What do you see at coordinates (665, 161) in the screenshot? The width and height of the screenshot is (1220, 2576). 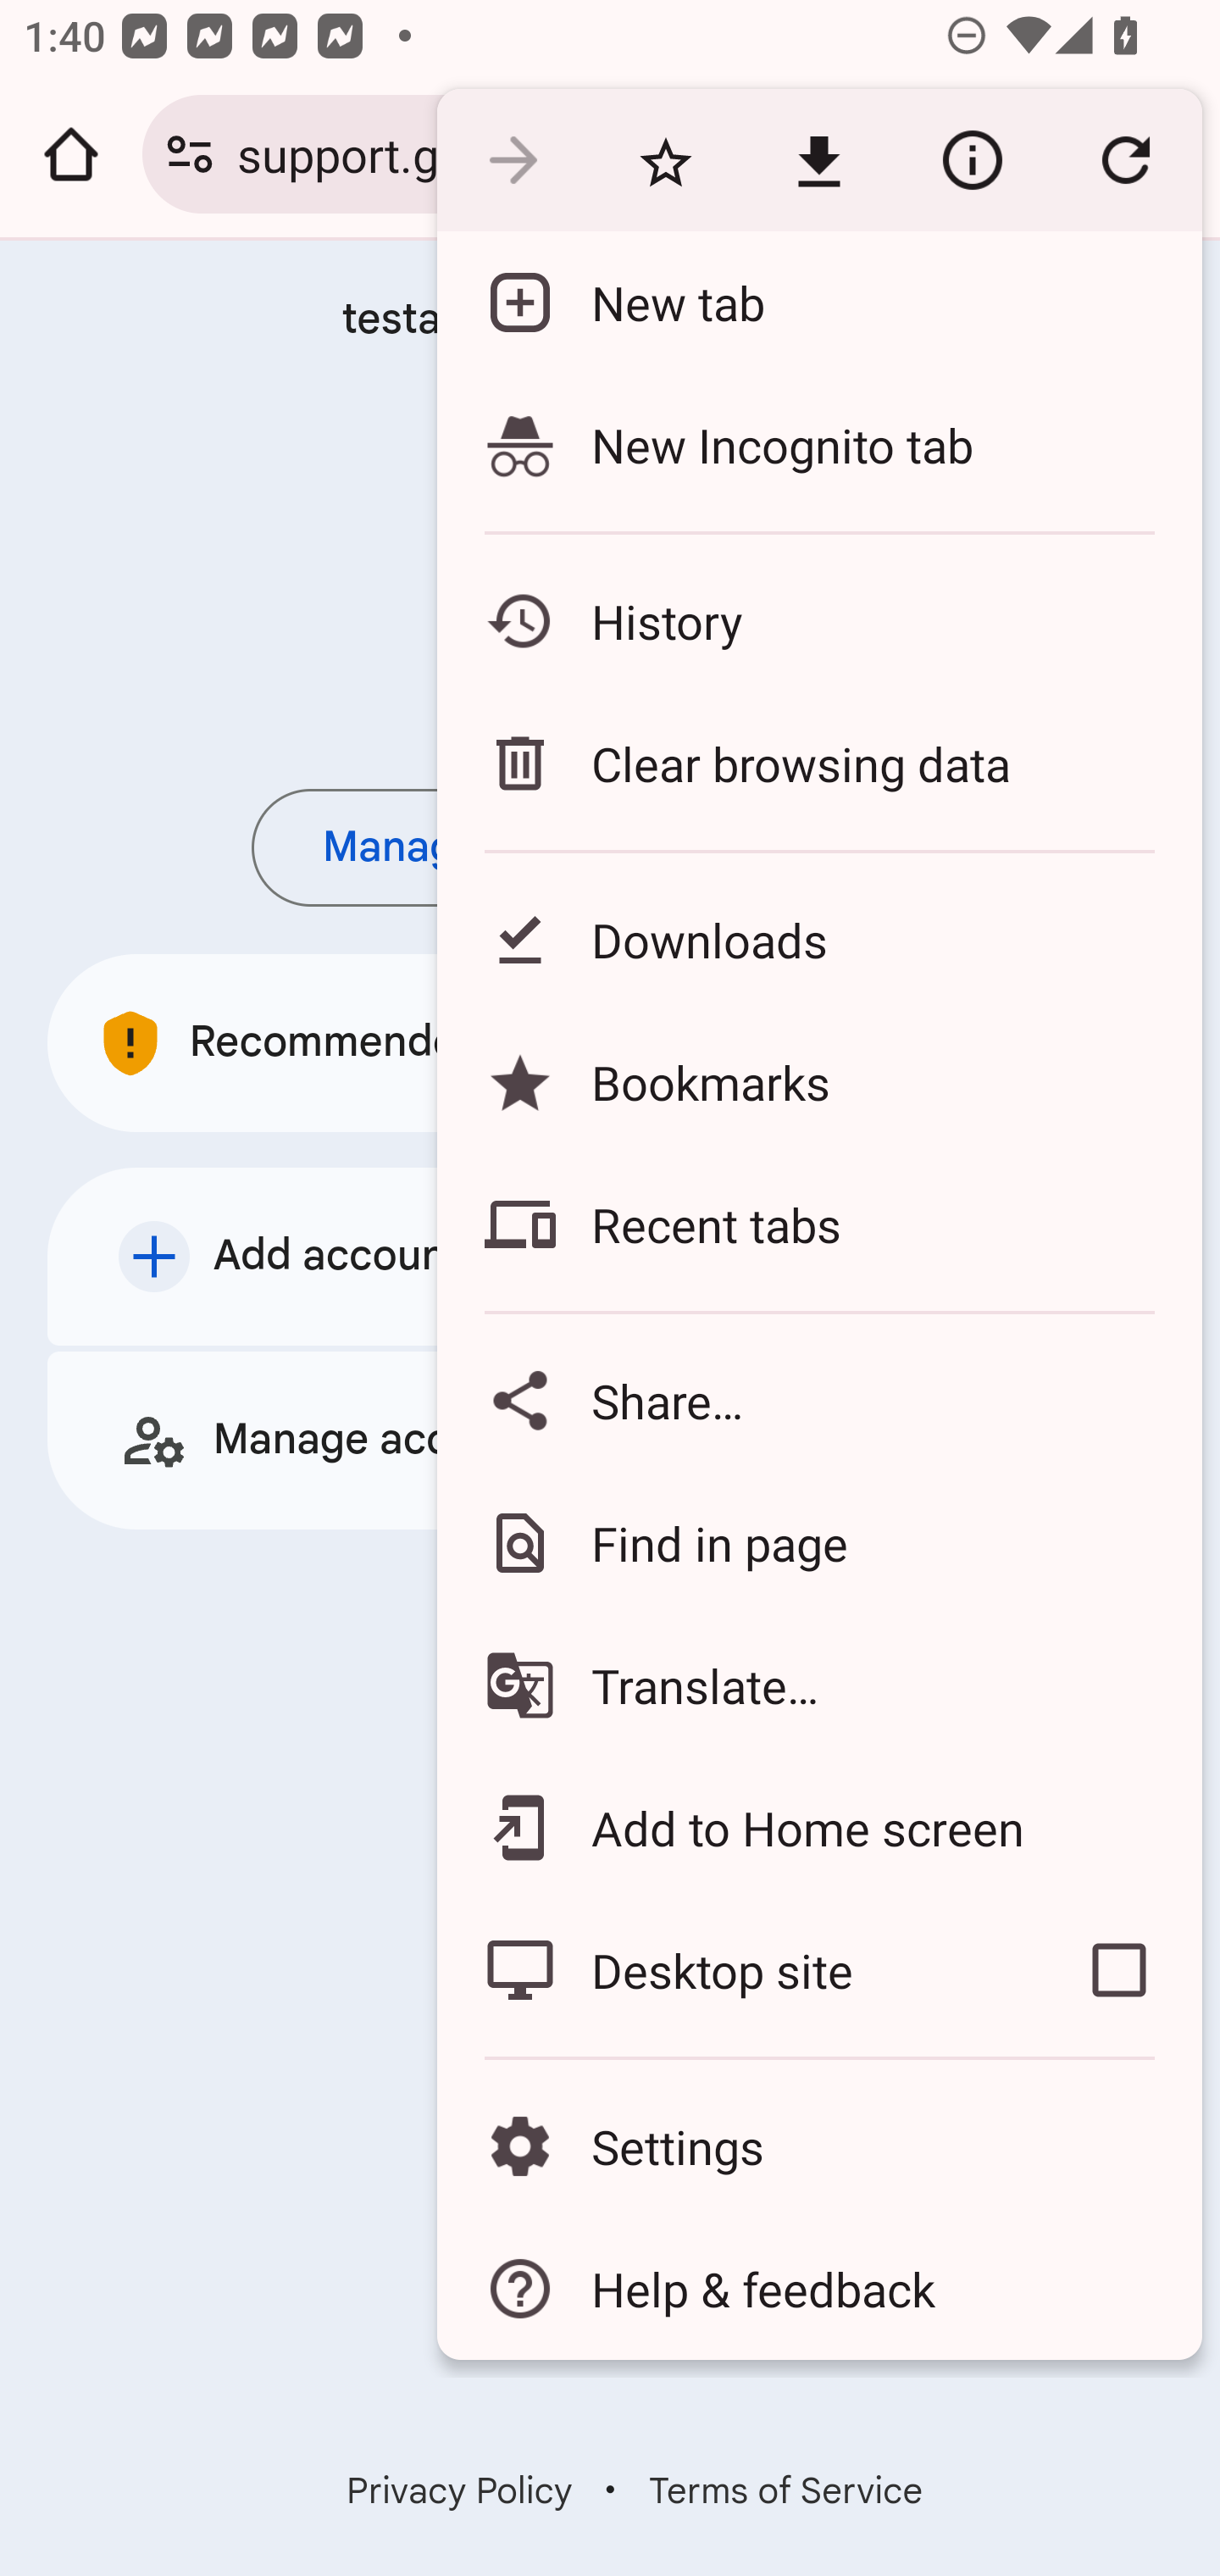 I see `Bookmark` at bounding box center [665, 161].